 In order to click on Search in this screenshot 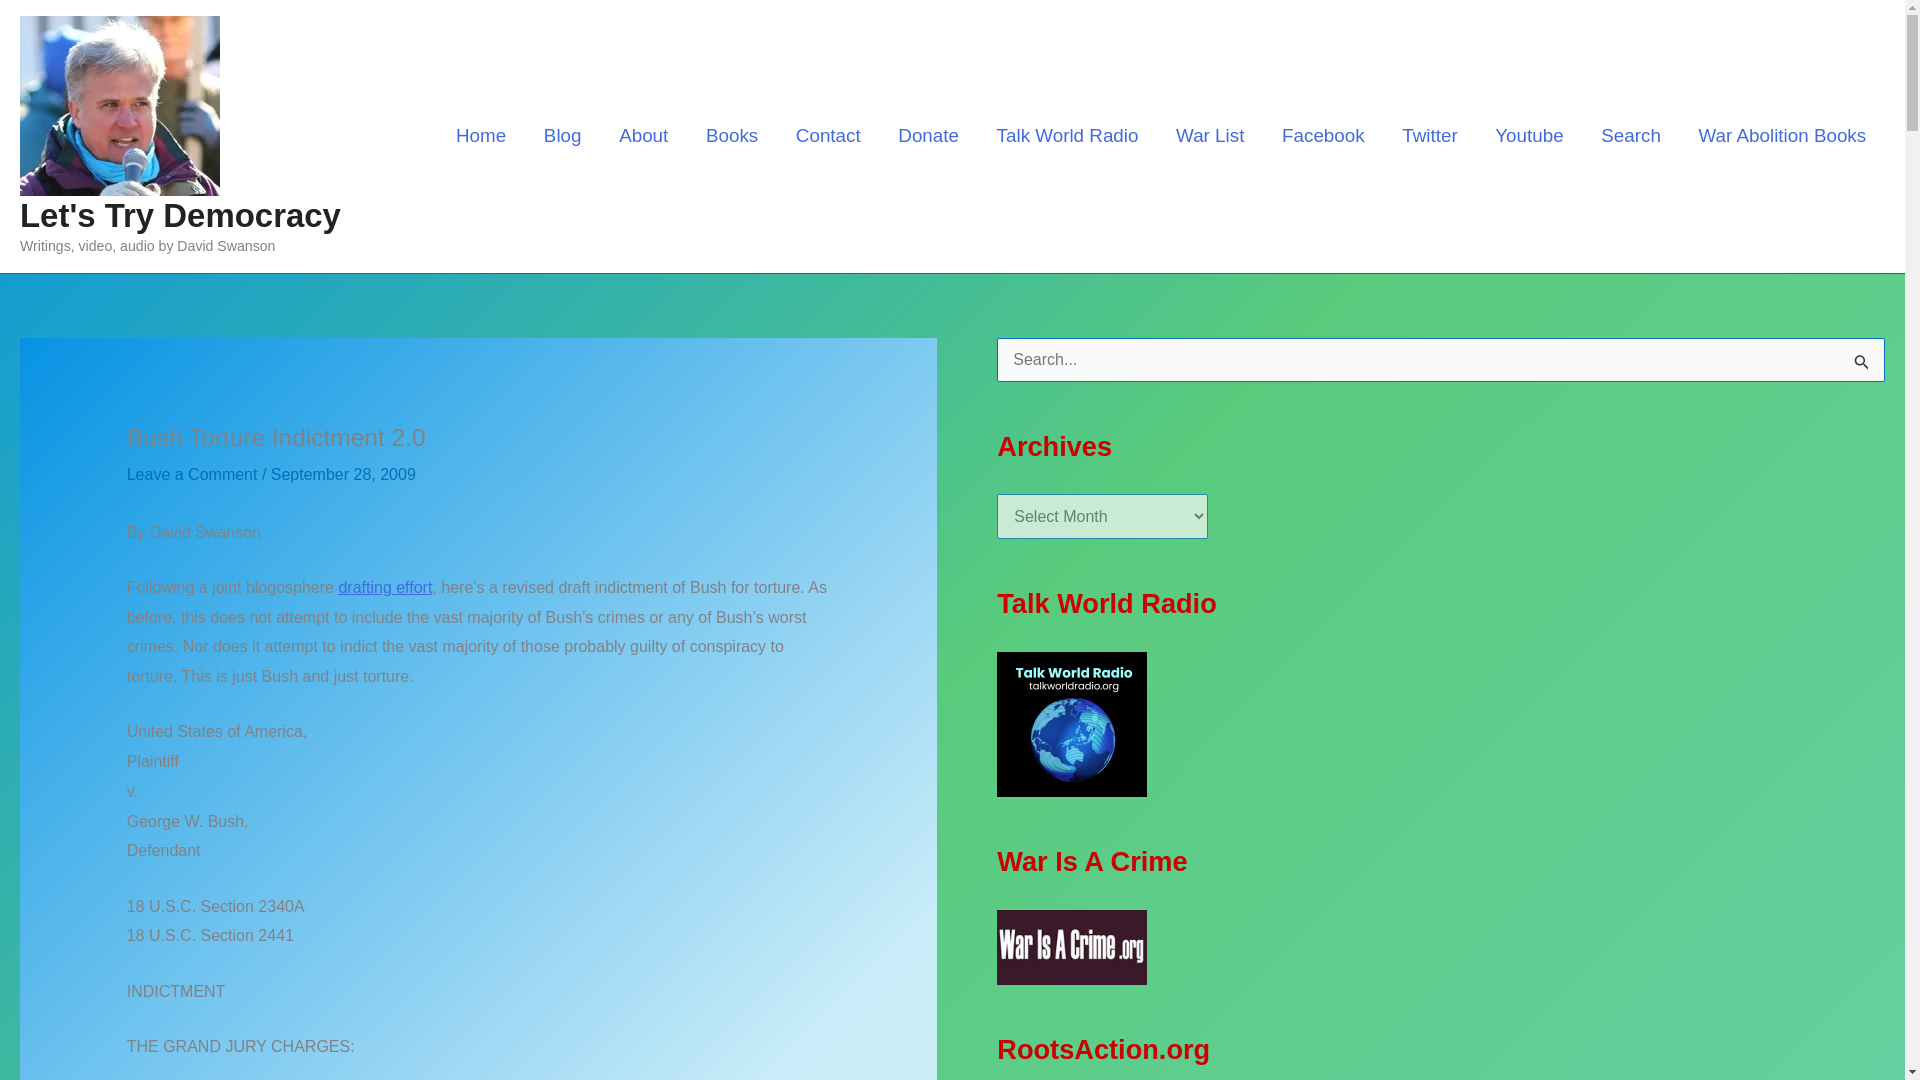, I will do `click(1630, 135)`.